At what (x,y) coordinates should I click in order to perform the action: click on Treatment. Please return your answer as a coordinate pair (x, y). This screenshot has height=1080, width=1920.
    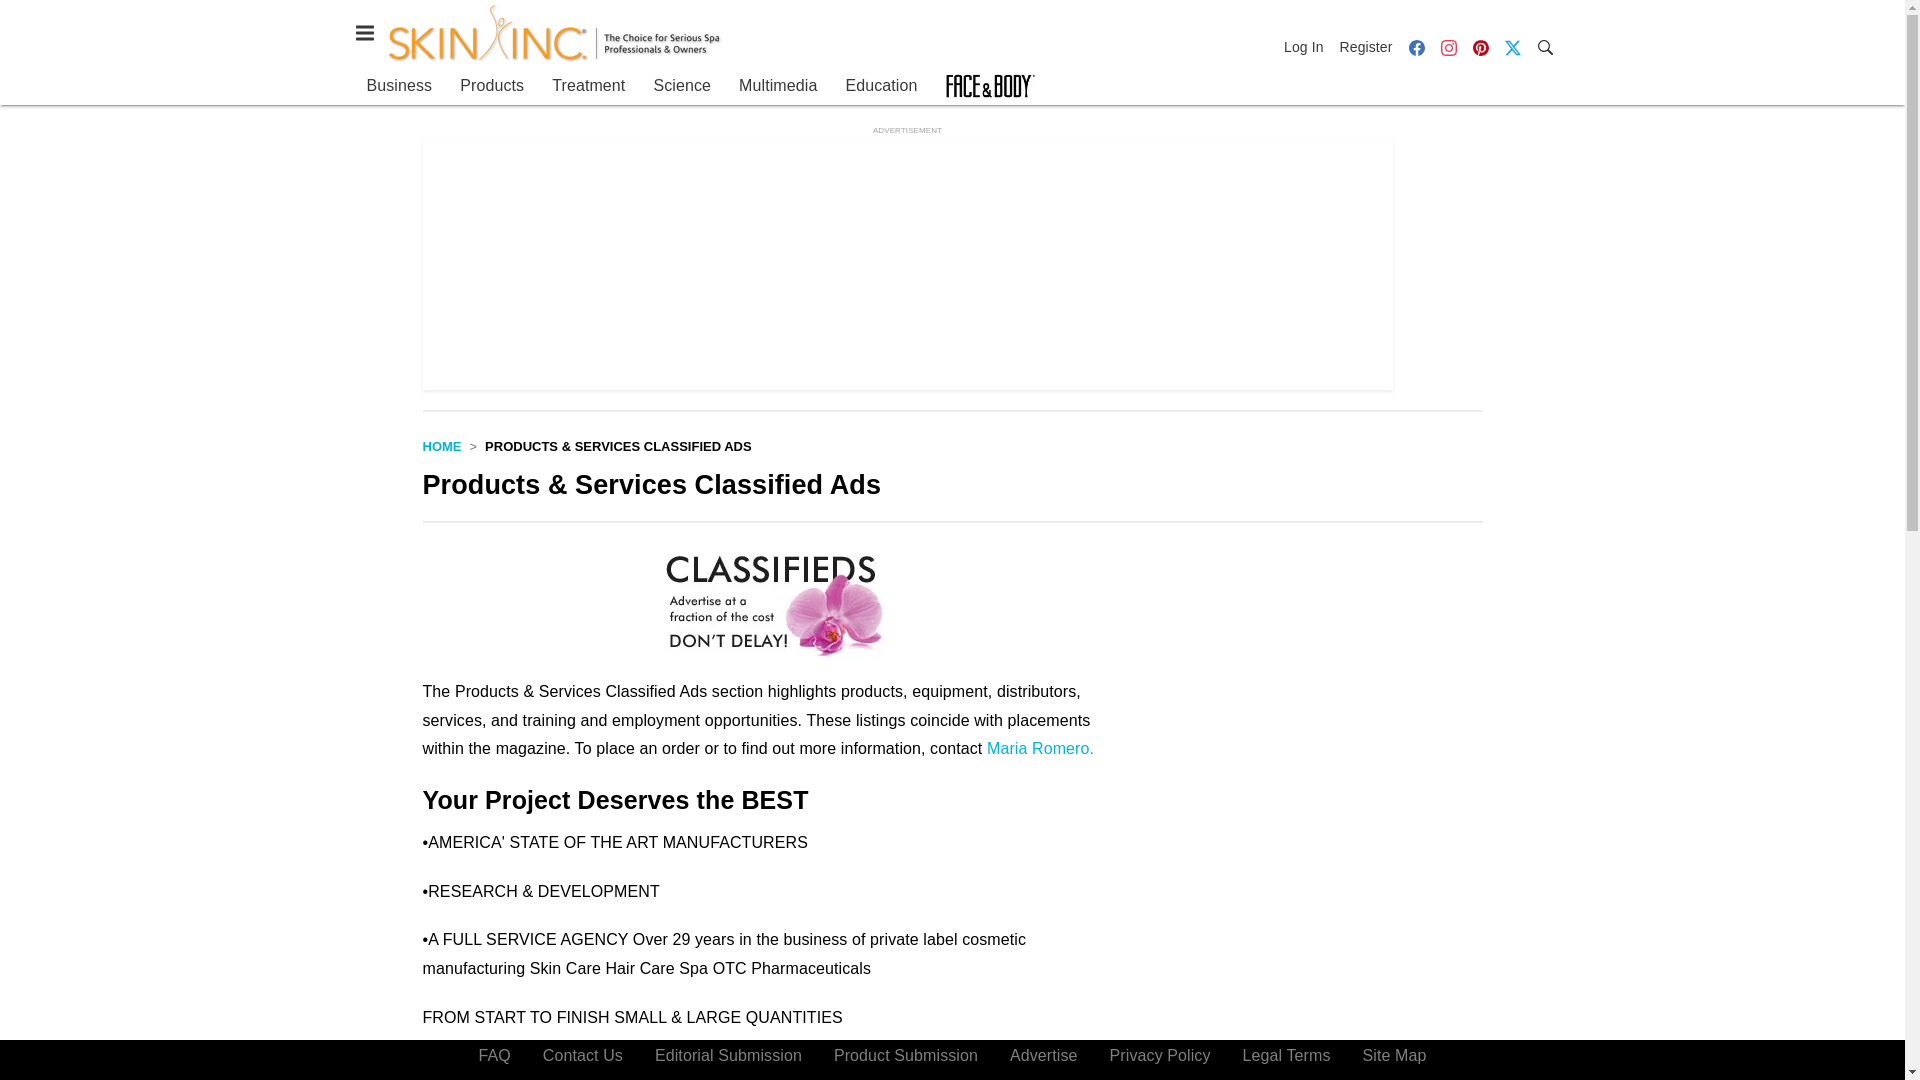
    Looking at the image, I should click on (588, 86).